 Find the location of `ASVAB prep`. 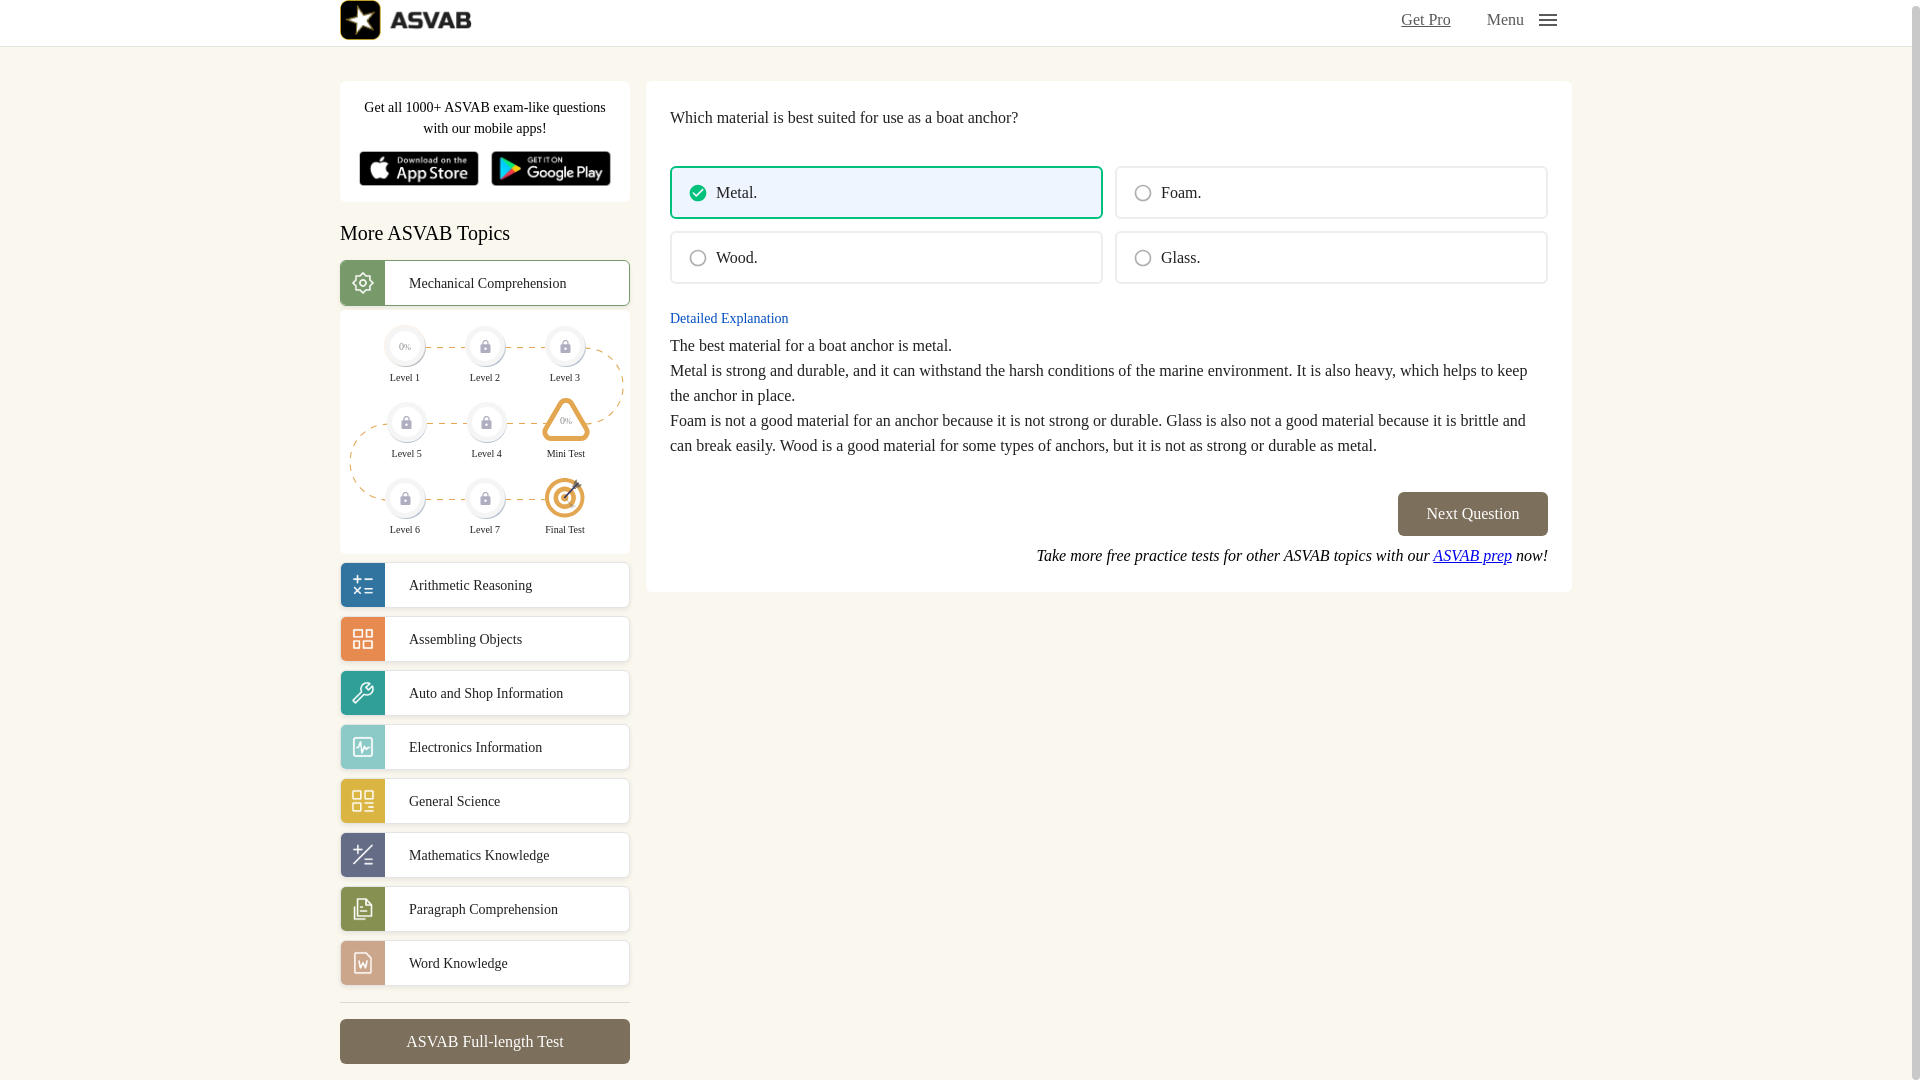

ASVAB prep is located at coordinates (1472, 554).